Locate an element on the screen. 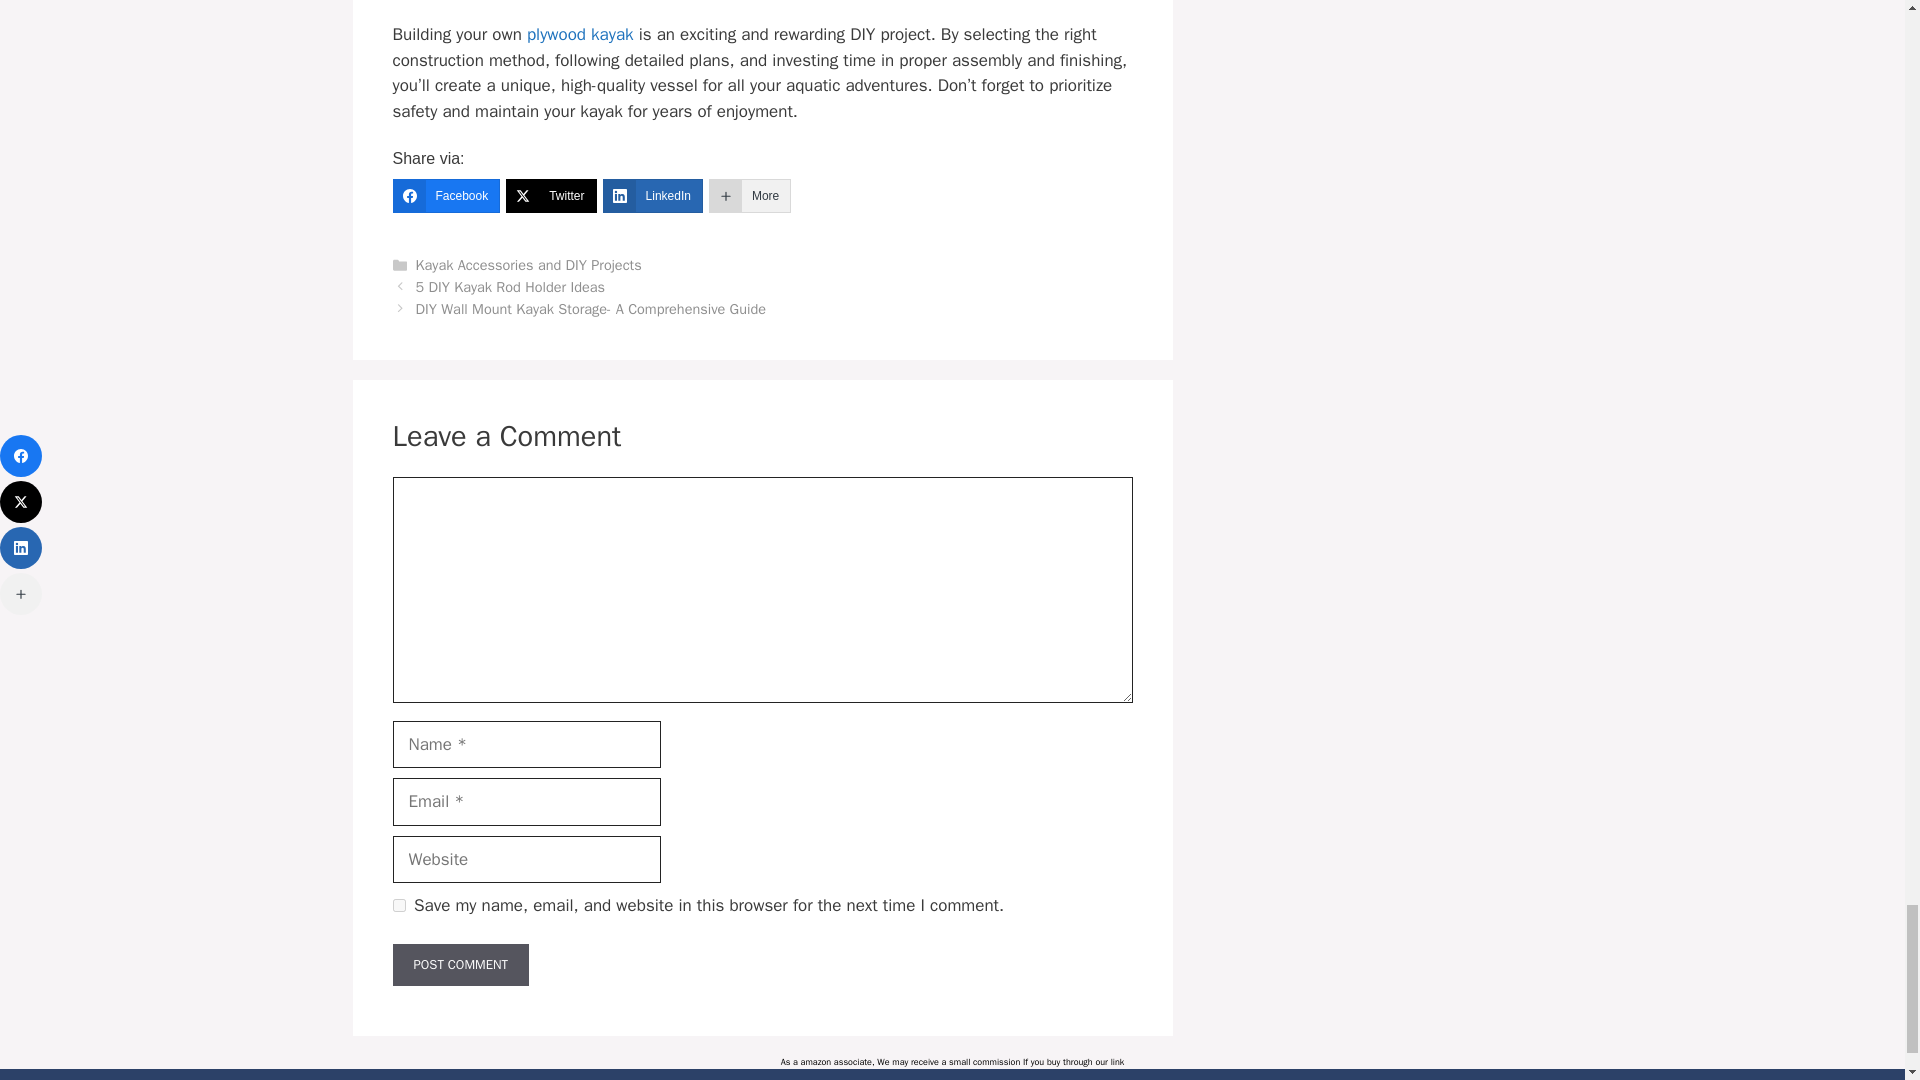  Post Comment is located at coordinates (460, 964).